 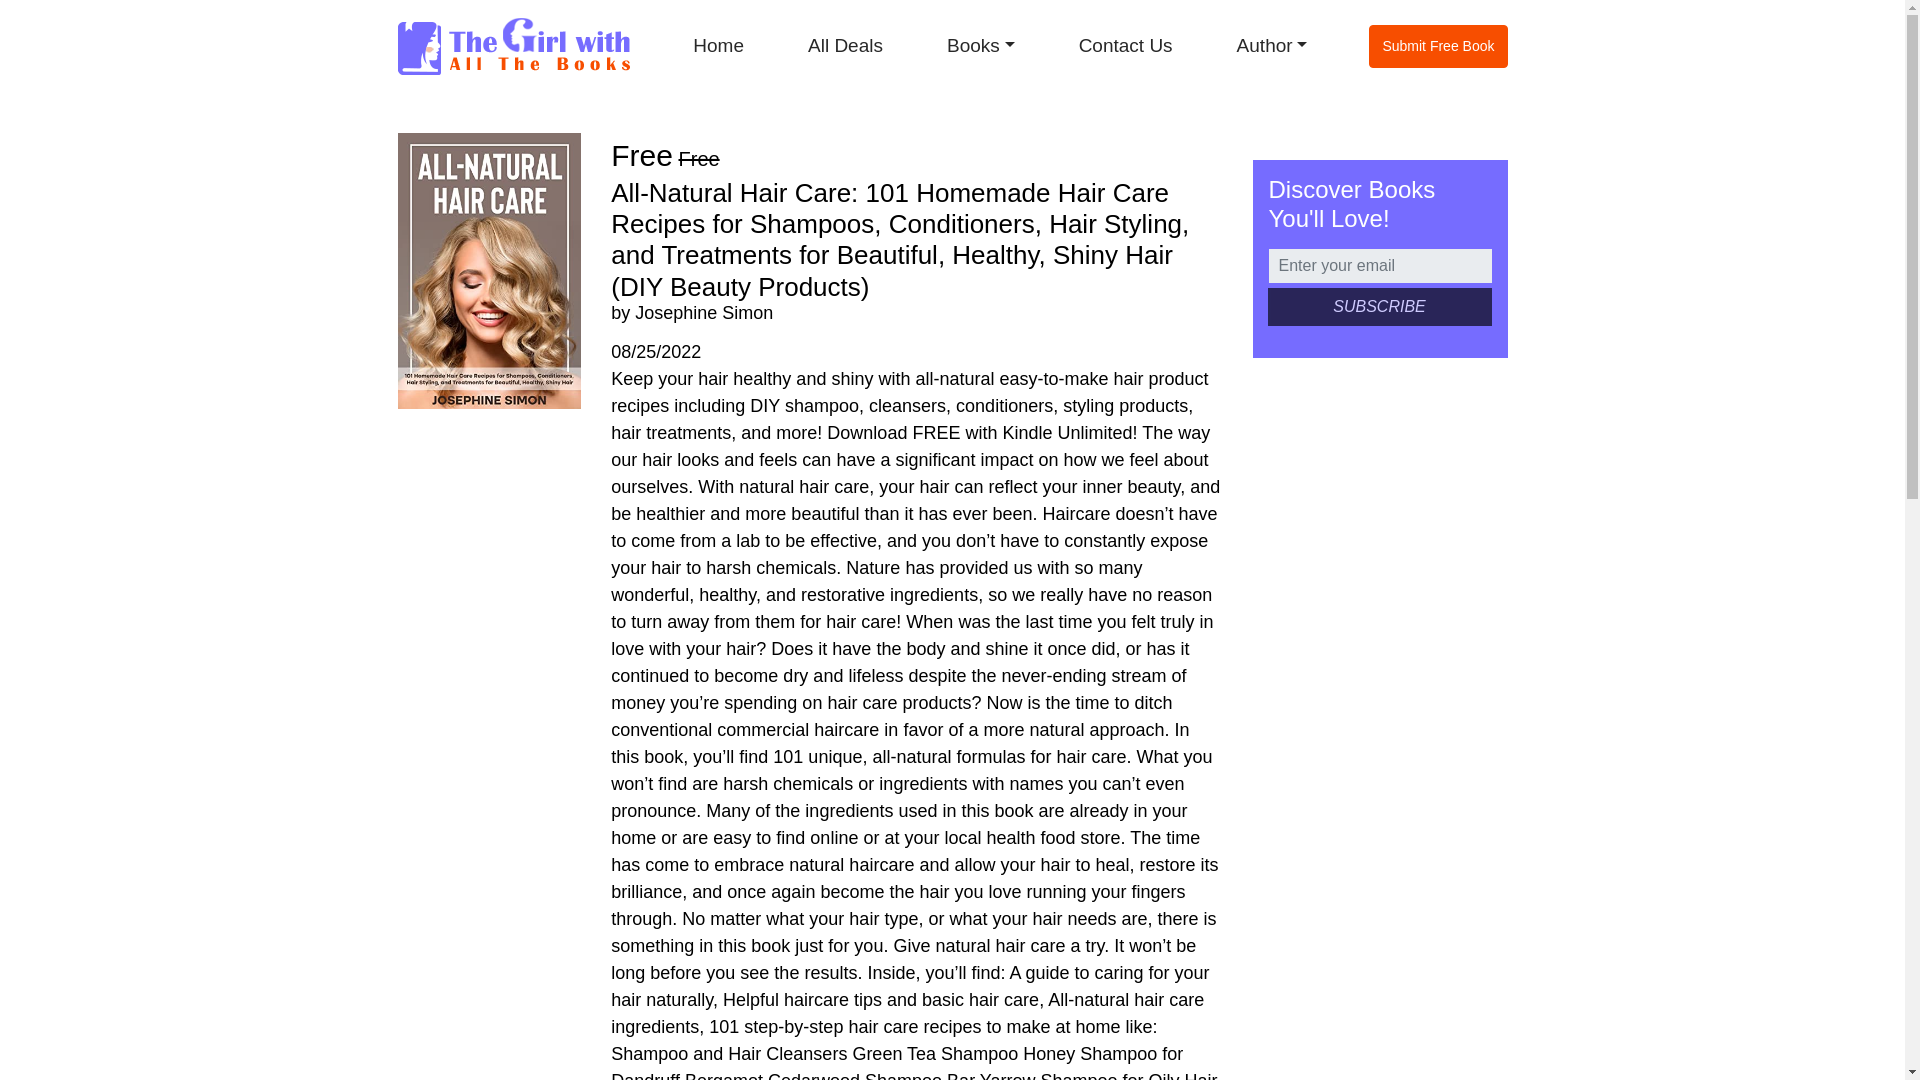 What do you see at coordinates (844, 46) in the screenshot?
I see `All Deals` at bounding box center [844, 46].